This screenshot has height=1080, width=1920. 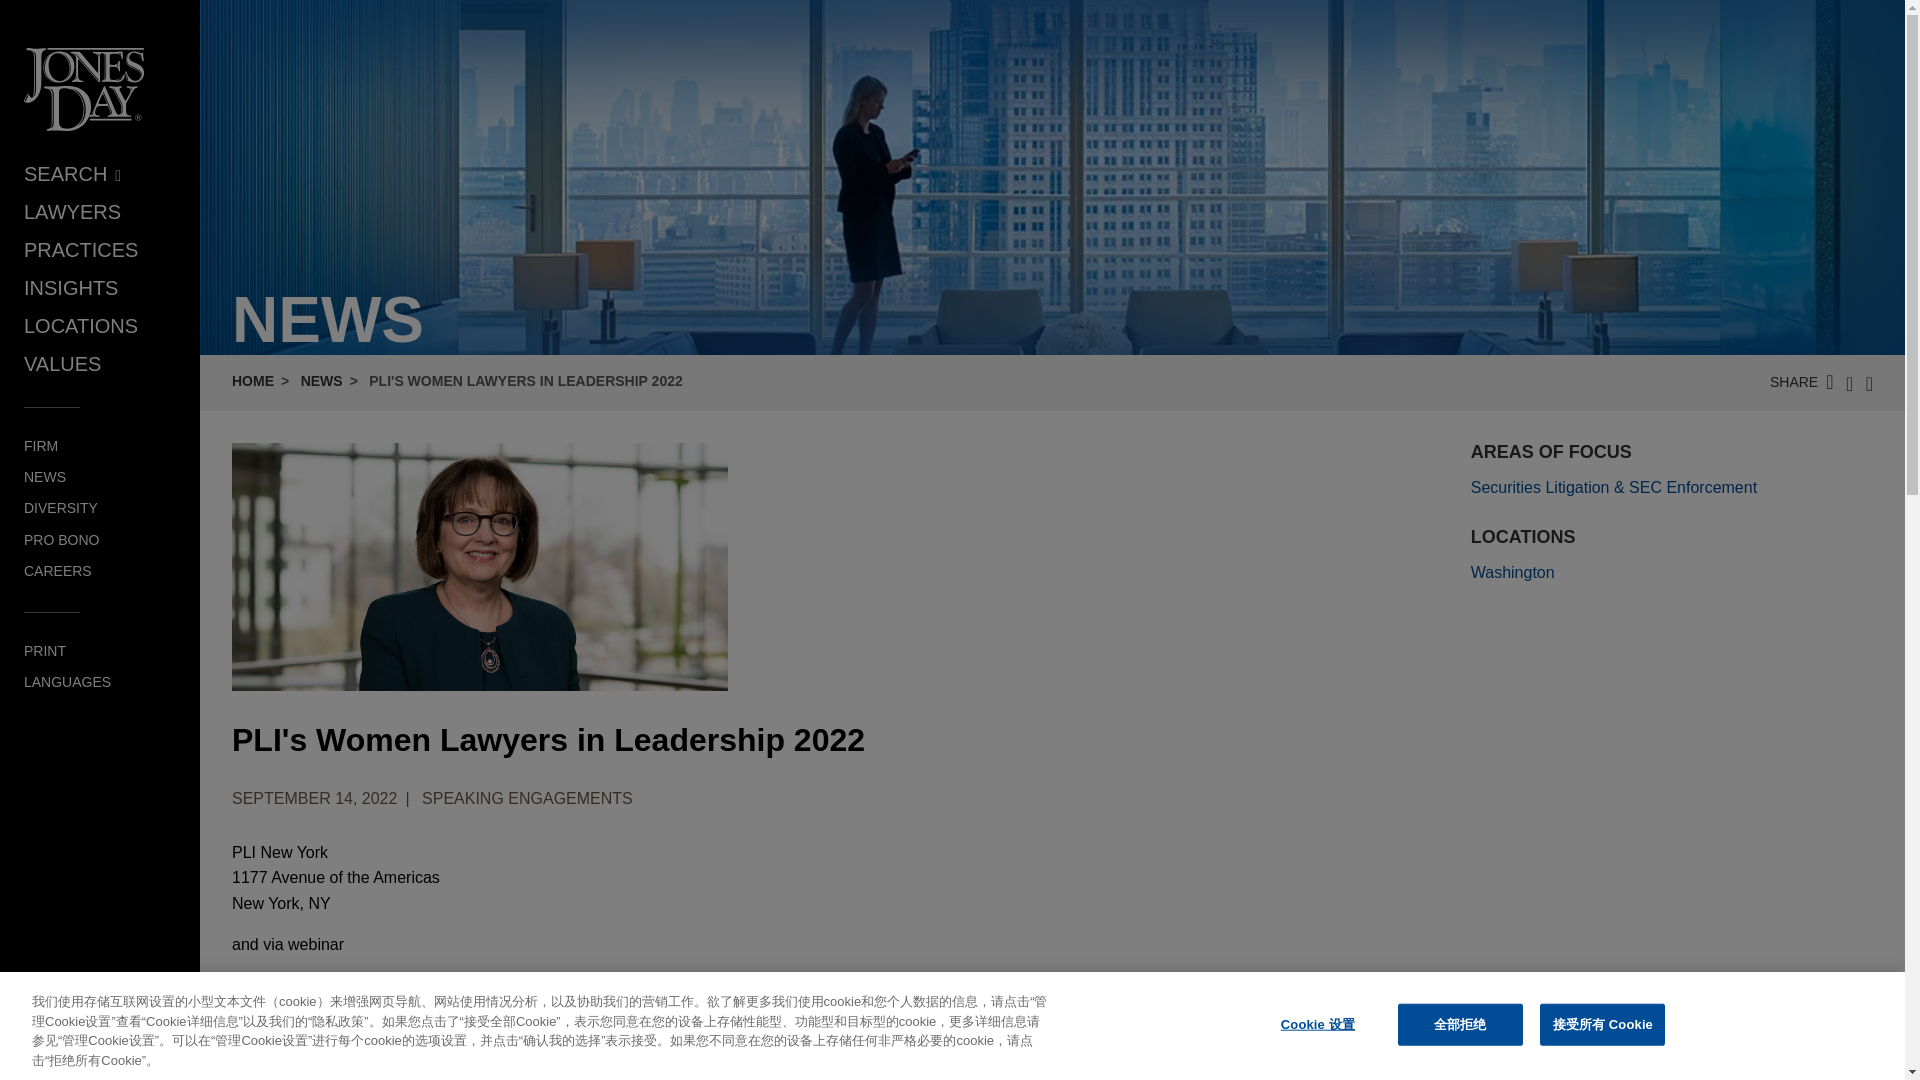 I want to click on LOCATIONS, so click(x=80, y=326).